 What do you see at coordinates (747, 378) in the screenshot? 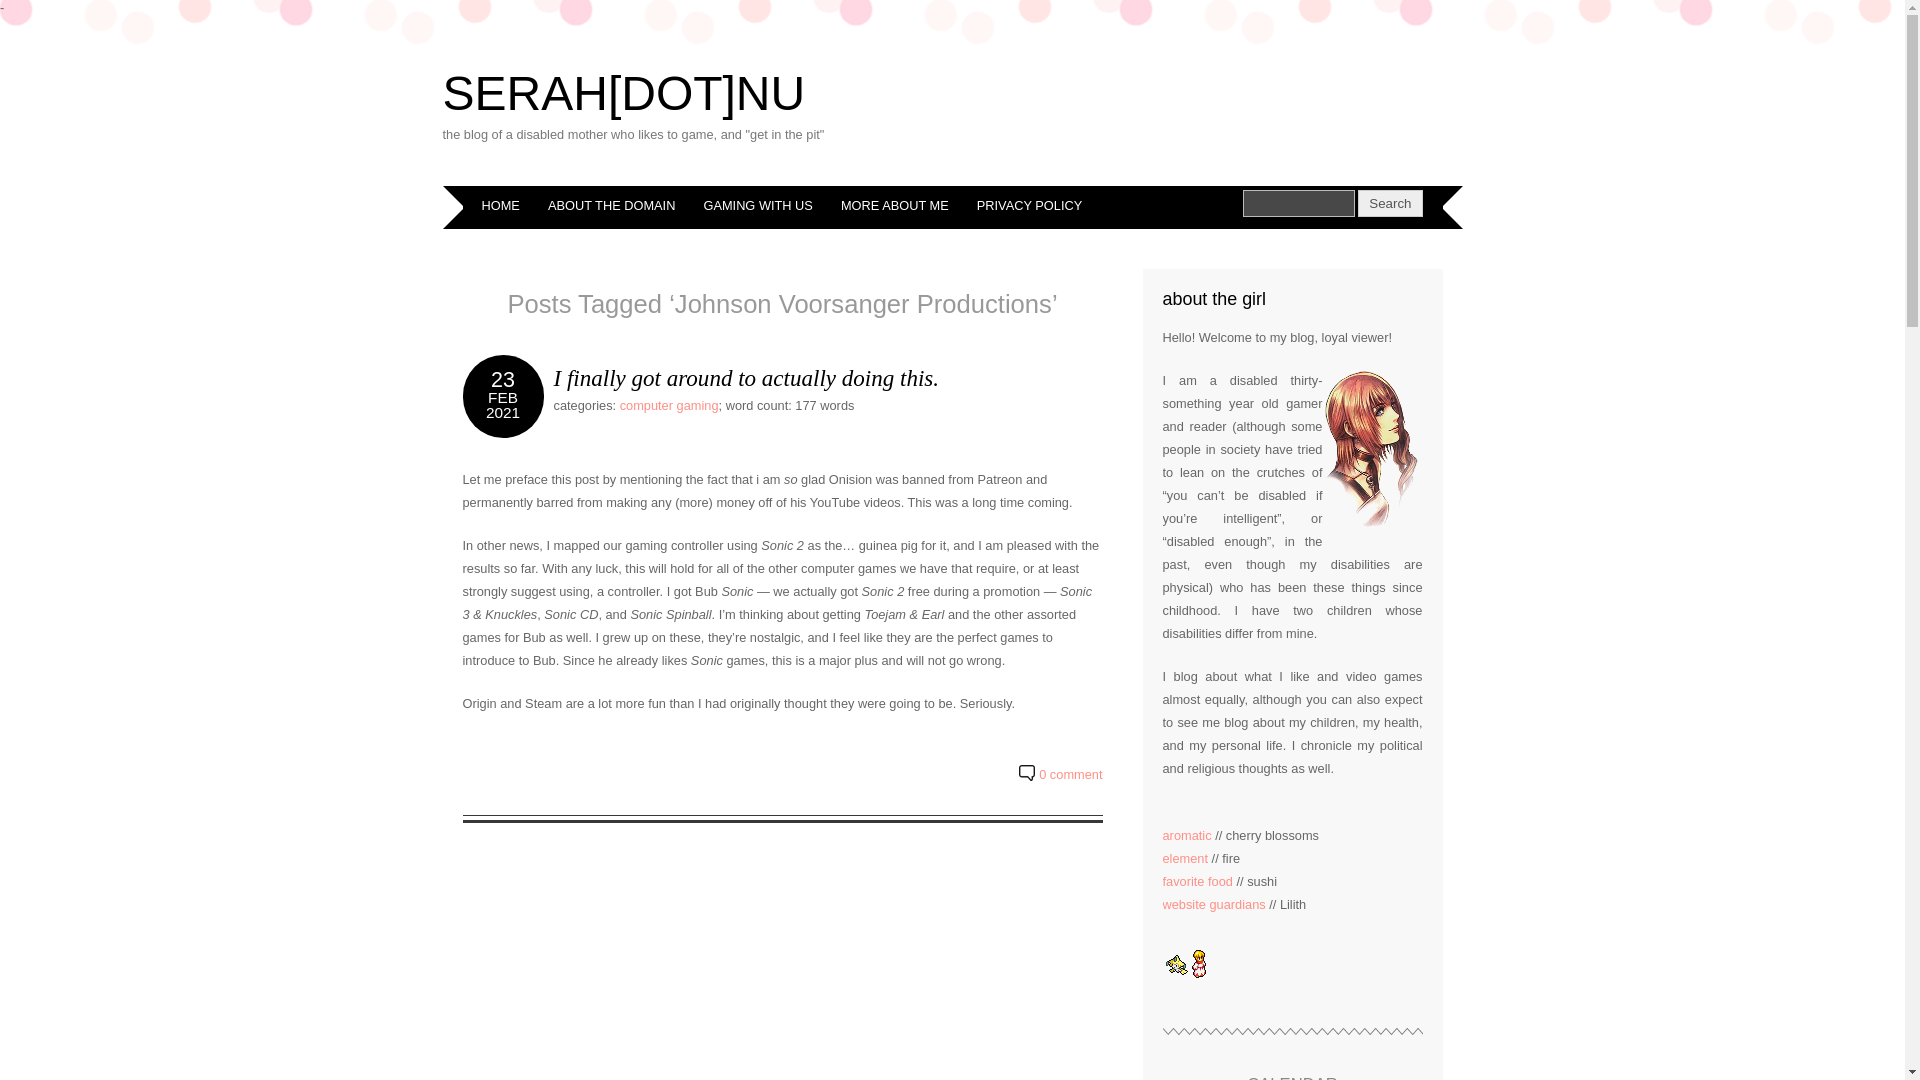
I see `I finally got around to actually doing this.` at bounding box center [747, 378].